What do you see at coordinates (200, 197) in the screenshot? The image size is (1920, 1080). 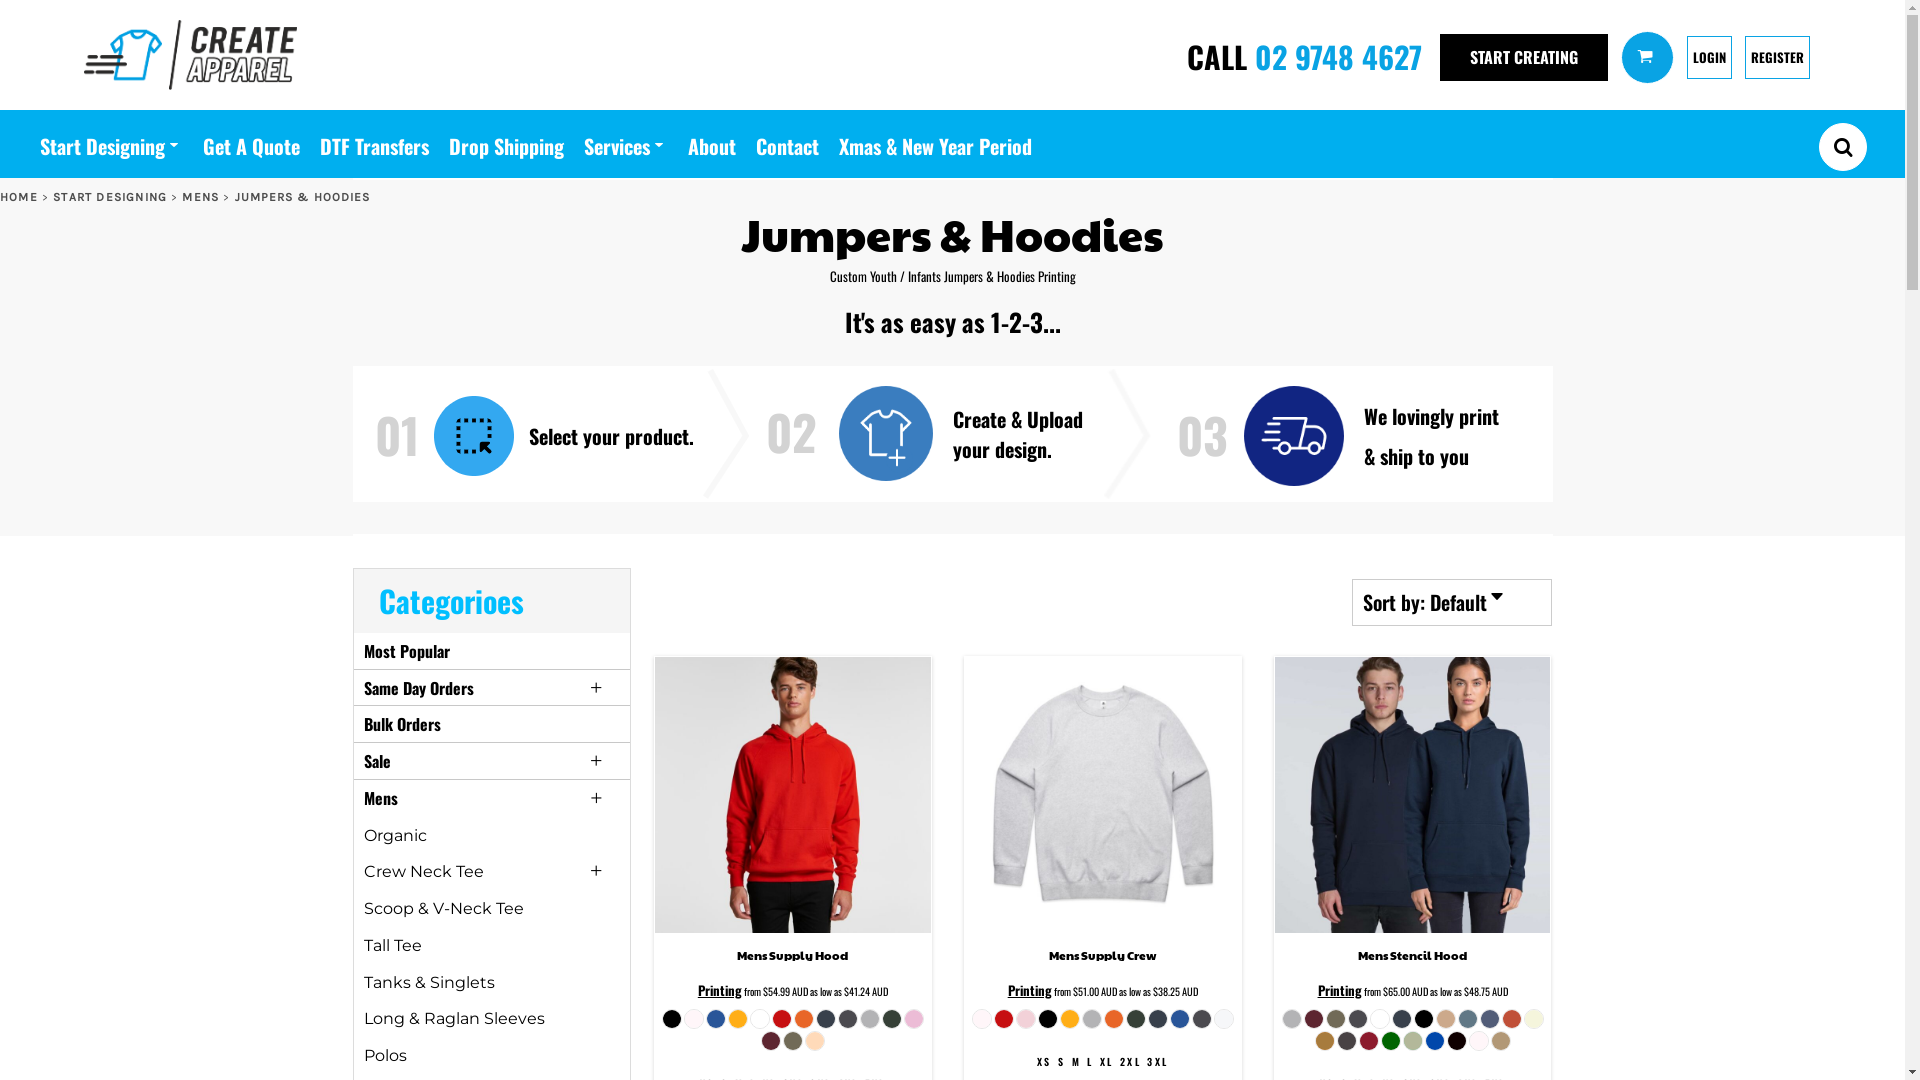 I see `MENS` at bounding box center [200, 197].